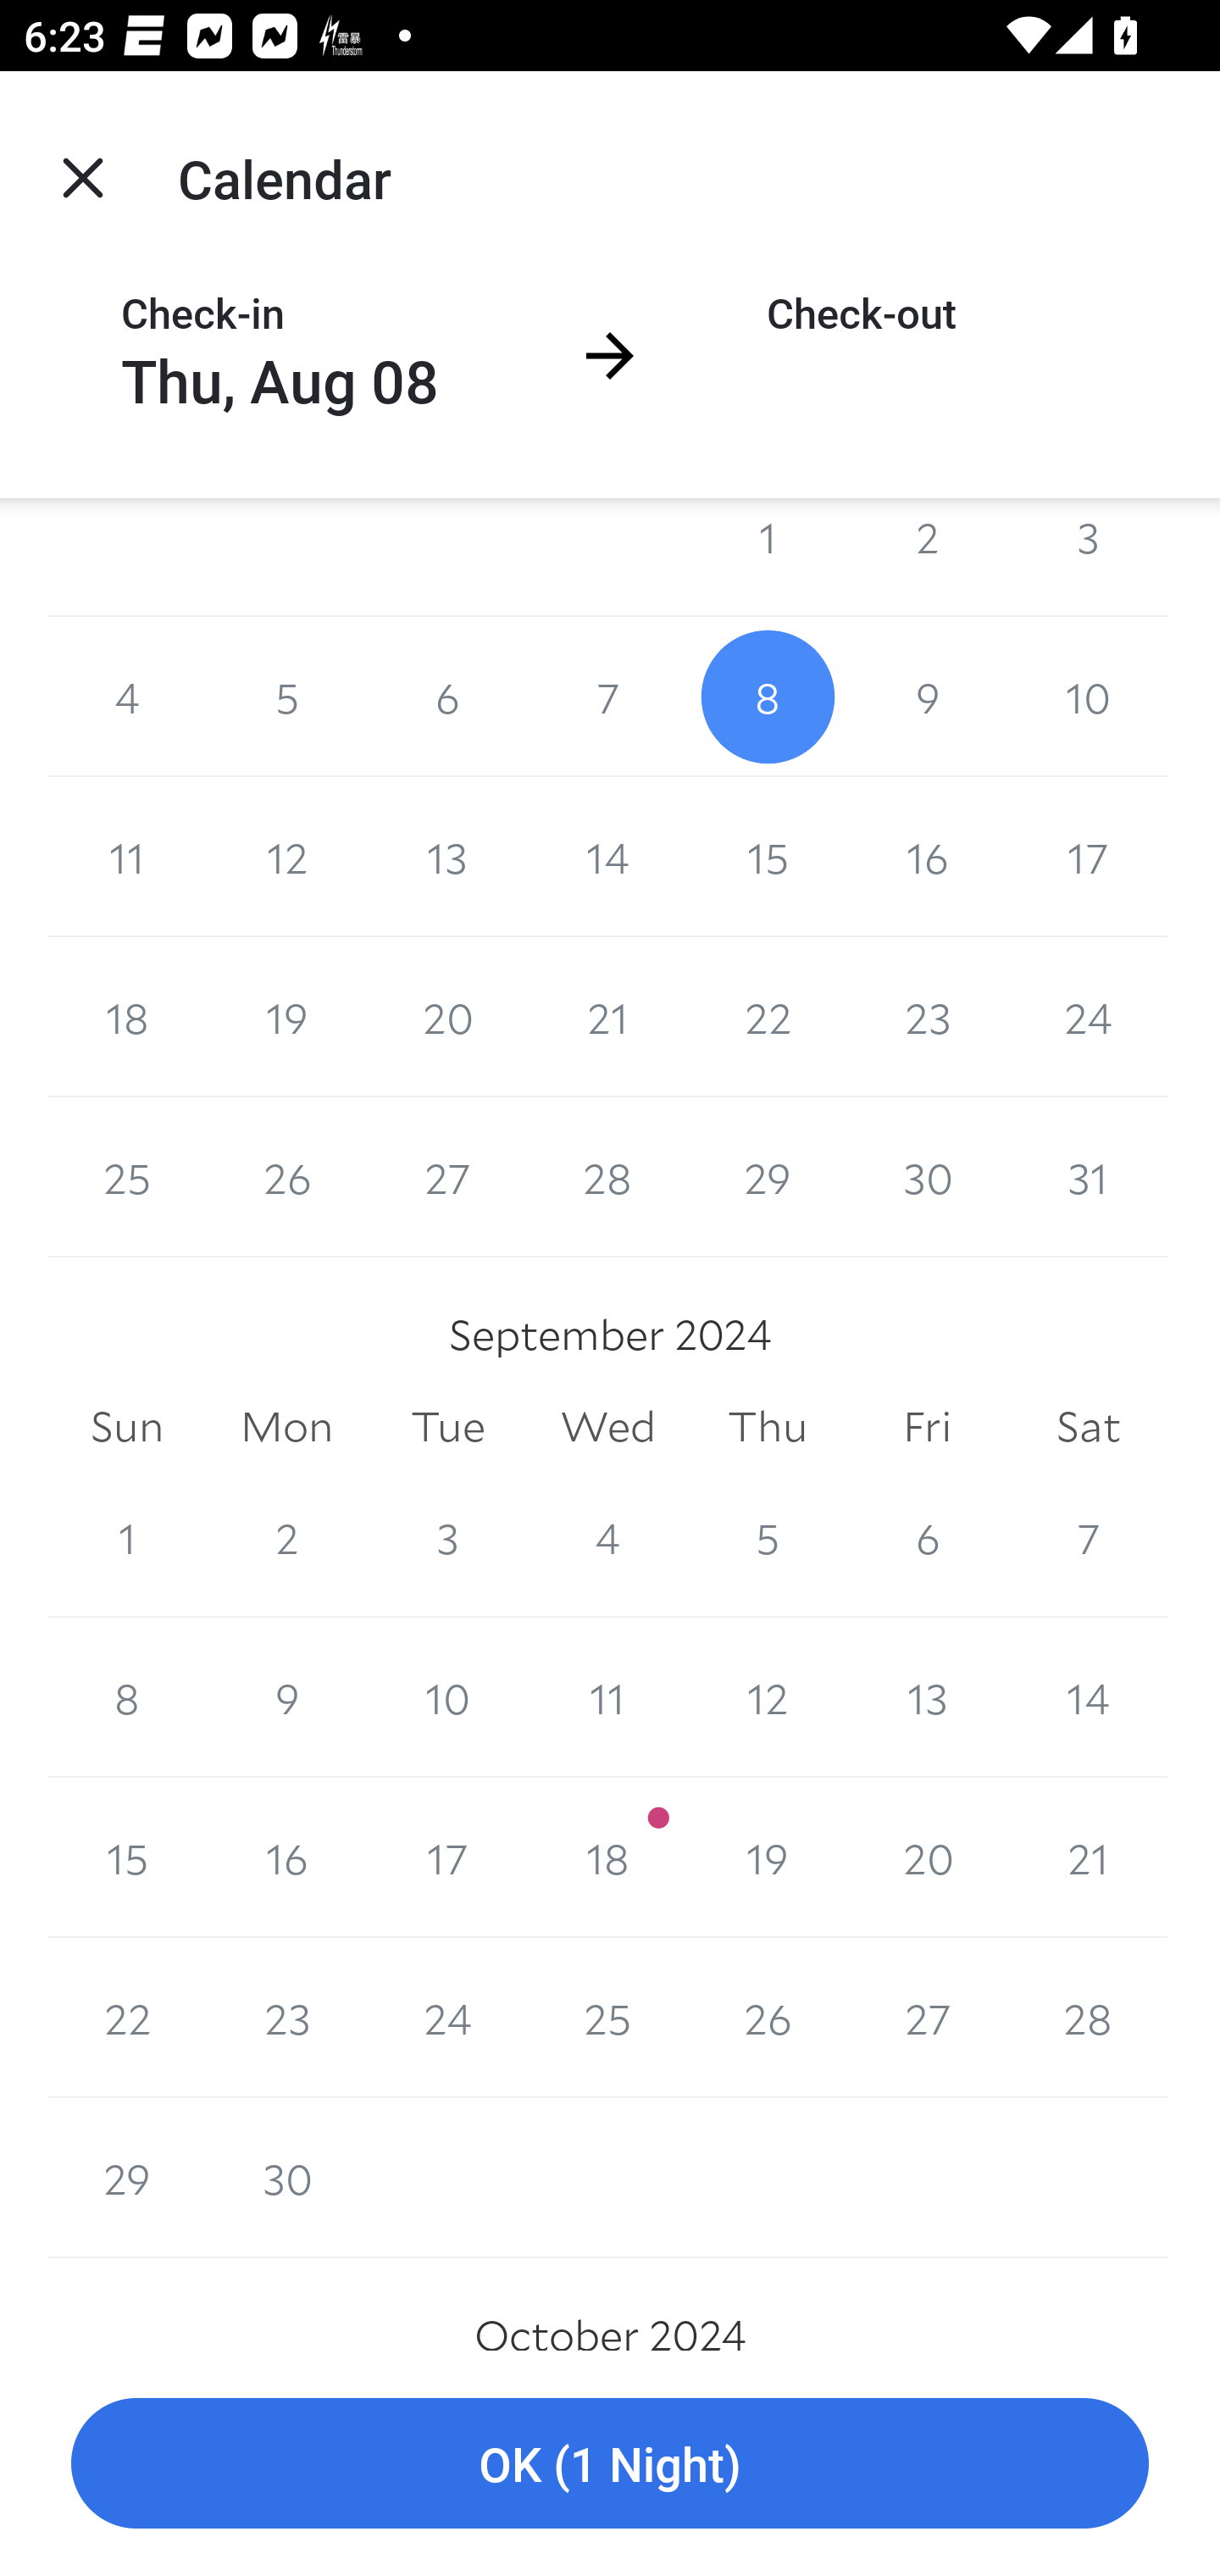 The width and height of the screenshot is (1220, 2576). What do you see at coordinates (1088, 2017) in the screenshot?
I see `28 28 September 2024` at bounding box center [1088, 2017].